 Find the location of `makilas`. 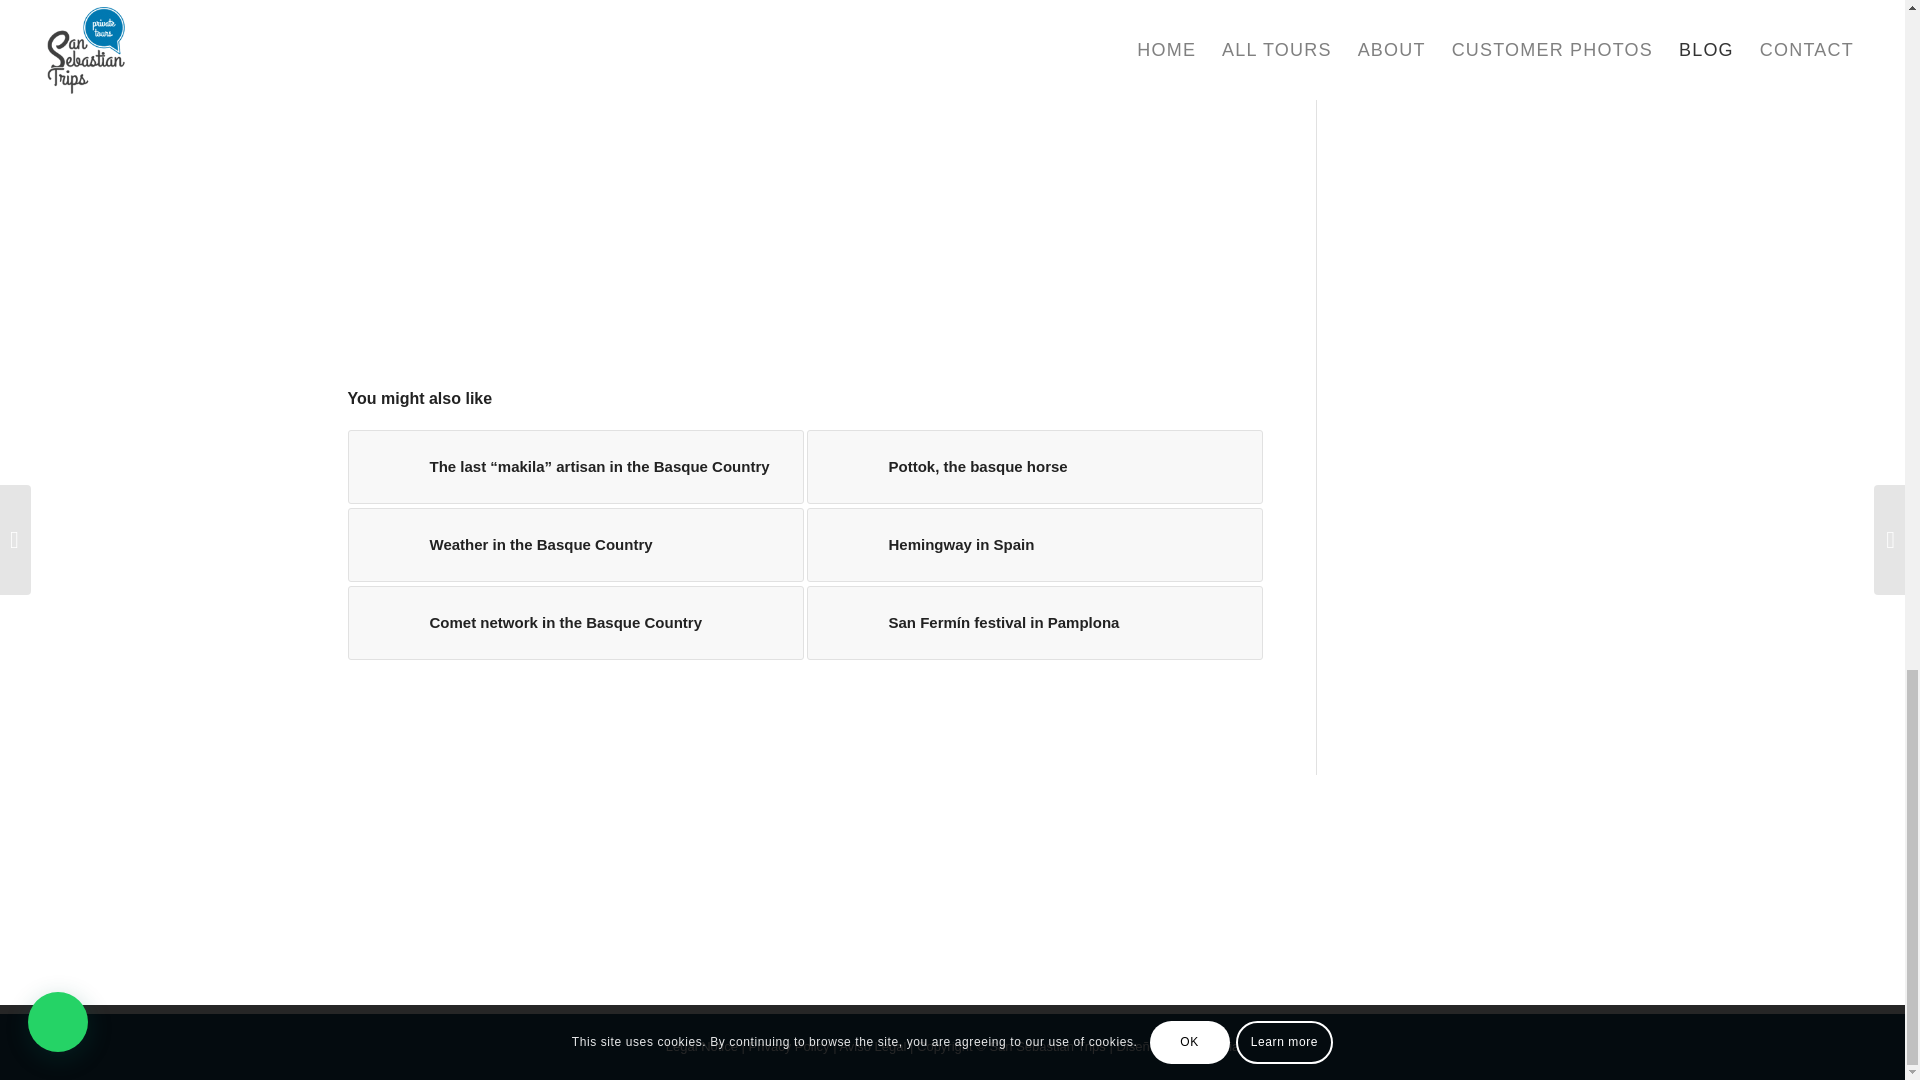

makilas is located at coordinates (384, 466).